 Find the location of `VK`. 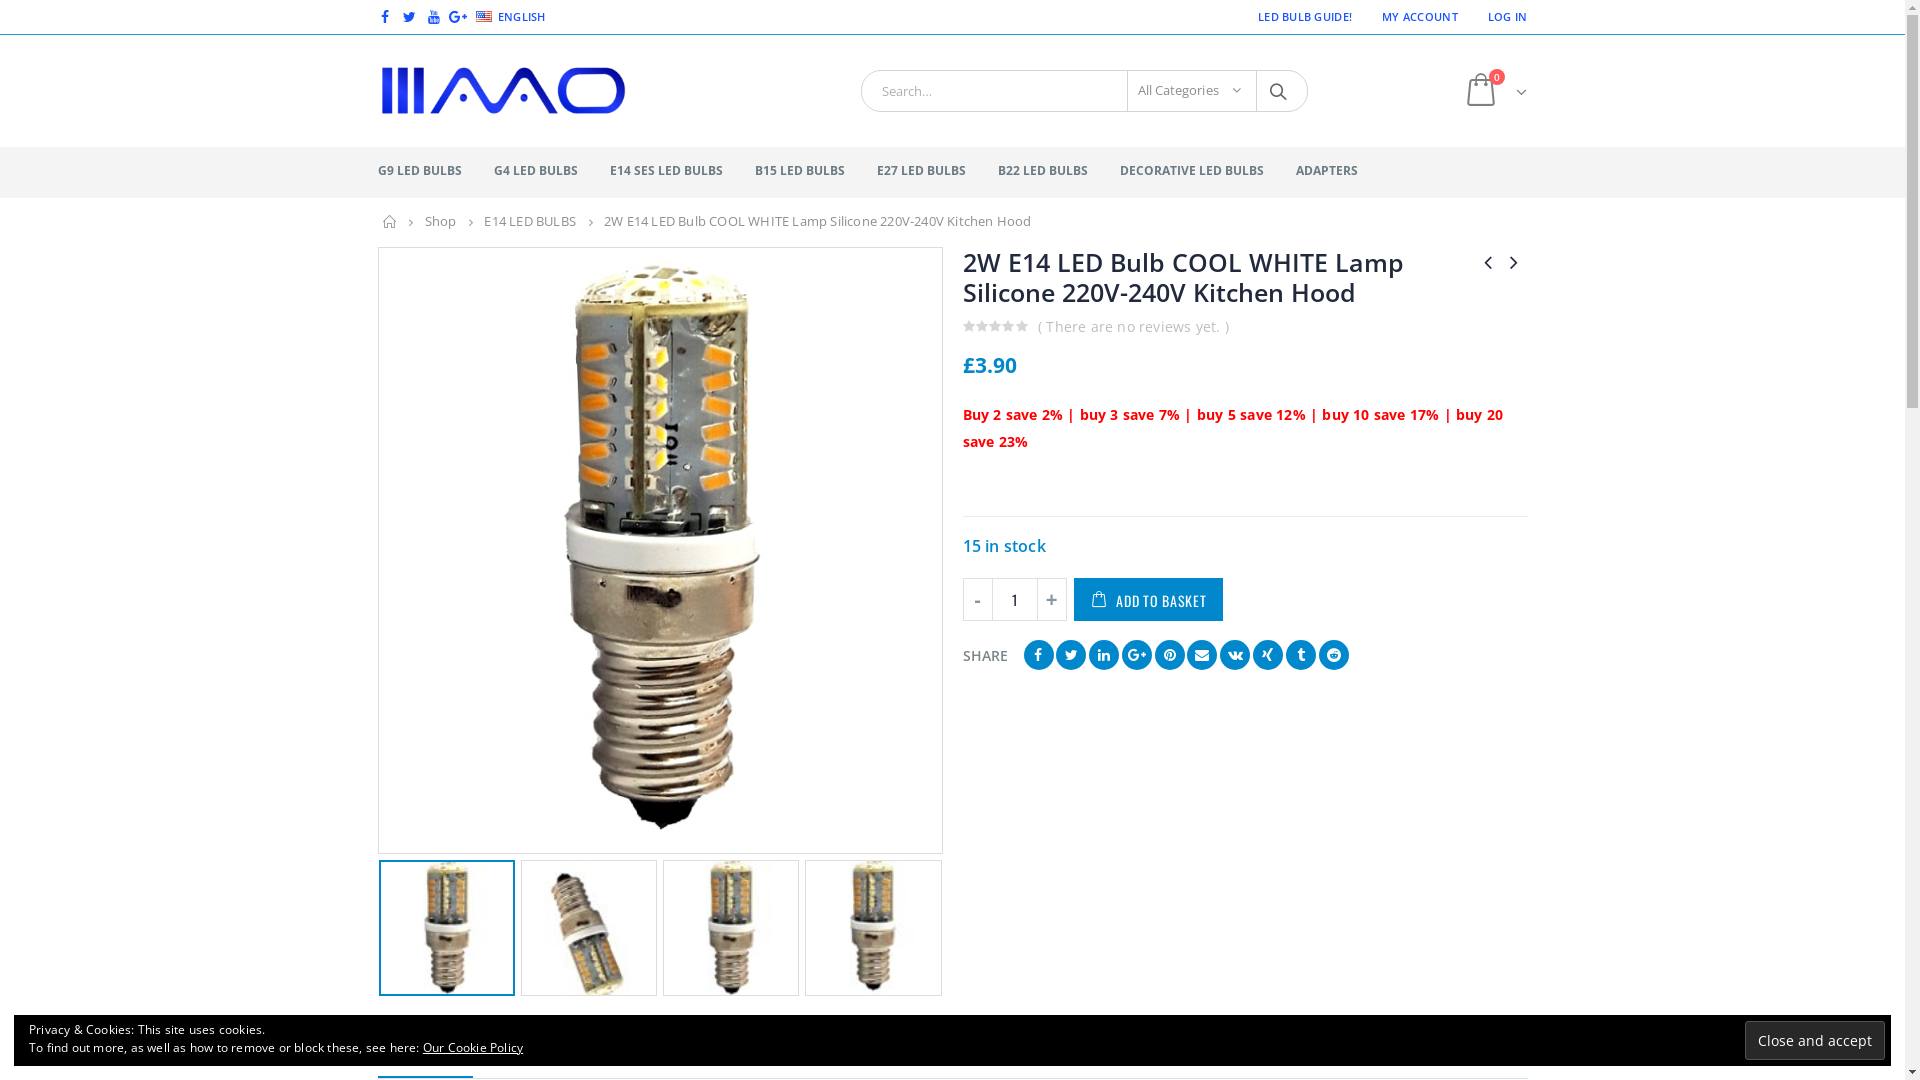

VK is located at coordinates (1235, 655).